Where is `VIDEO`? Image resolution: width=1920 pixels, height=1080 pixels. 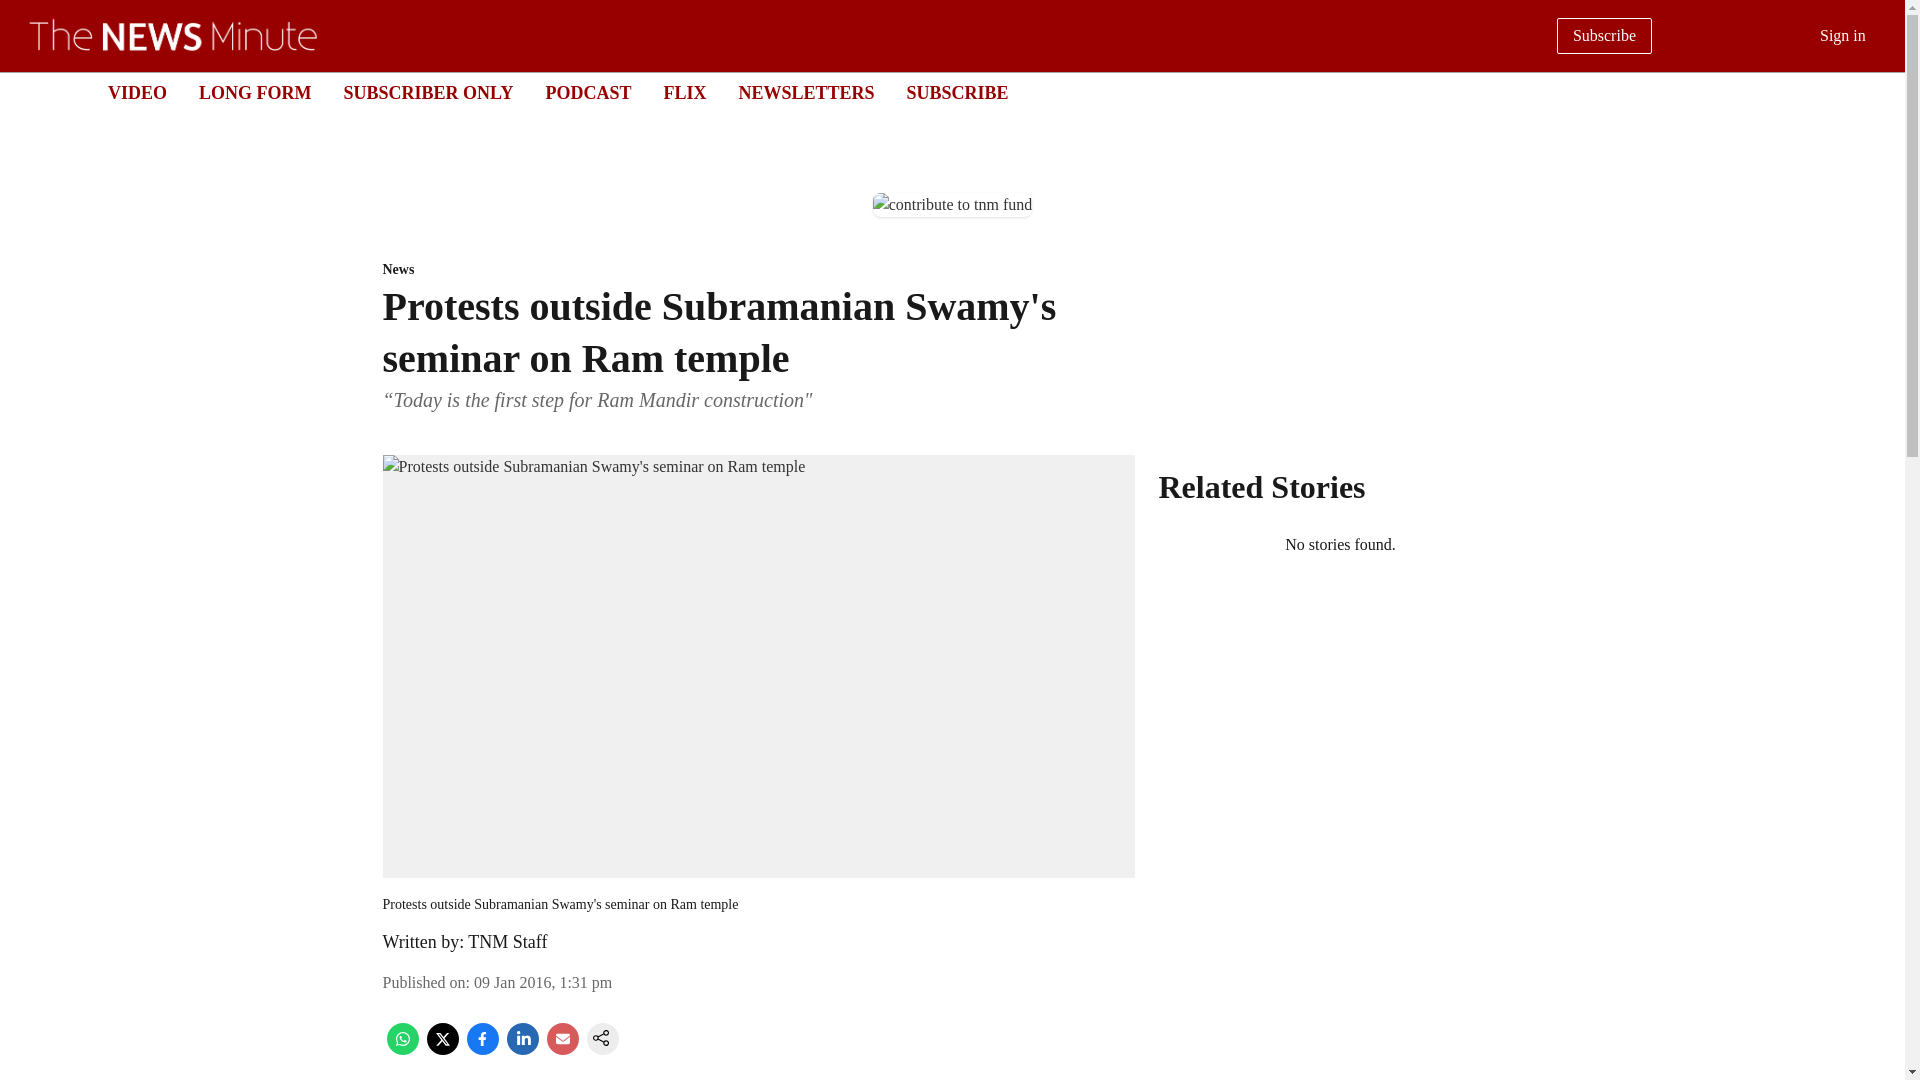 VIDEO is located at coordinates (137, 92).